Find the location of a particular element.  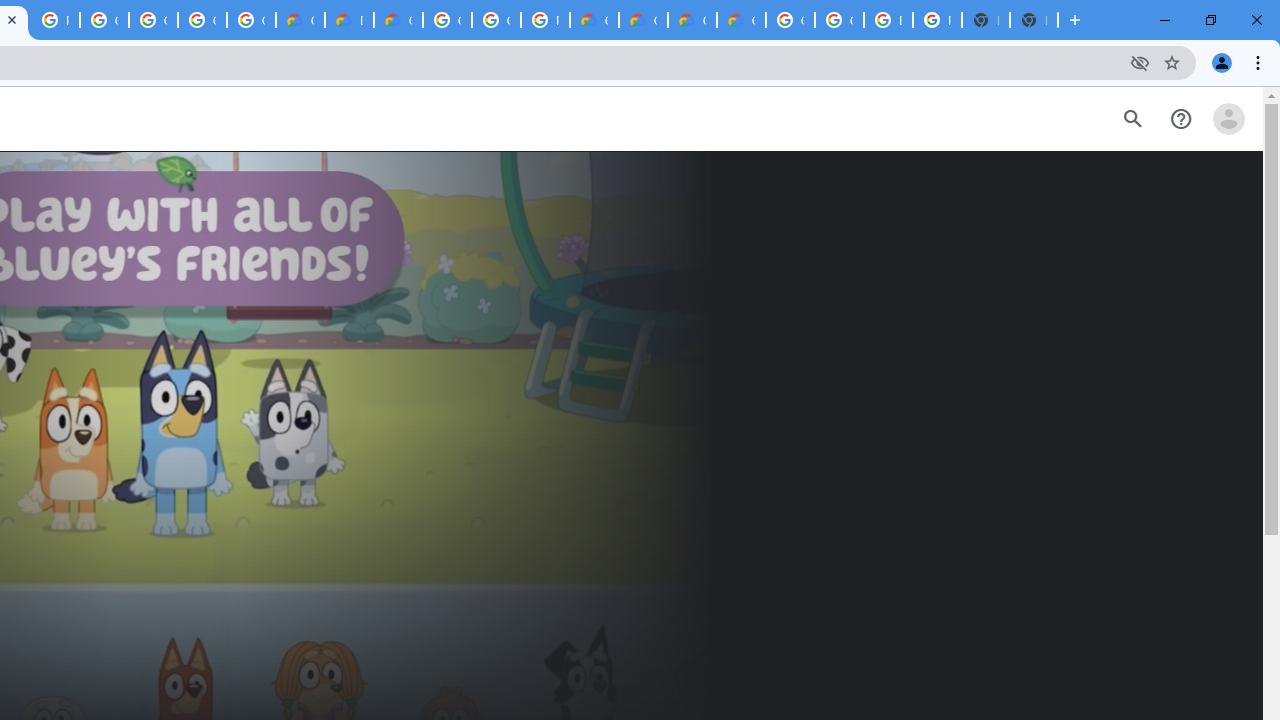

Google Cloud Pricing Calculator is located at coordinates (644, 20).